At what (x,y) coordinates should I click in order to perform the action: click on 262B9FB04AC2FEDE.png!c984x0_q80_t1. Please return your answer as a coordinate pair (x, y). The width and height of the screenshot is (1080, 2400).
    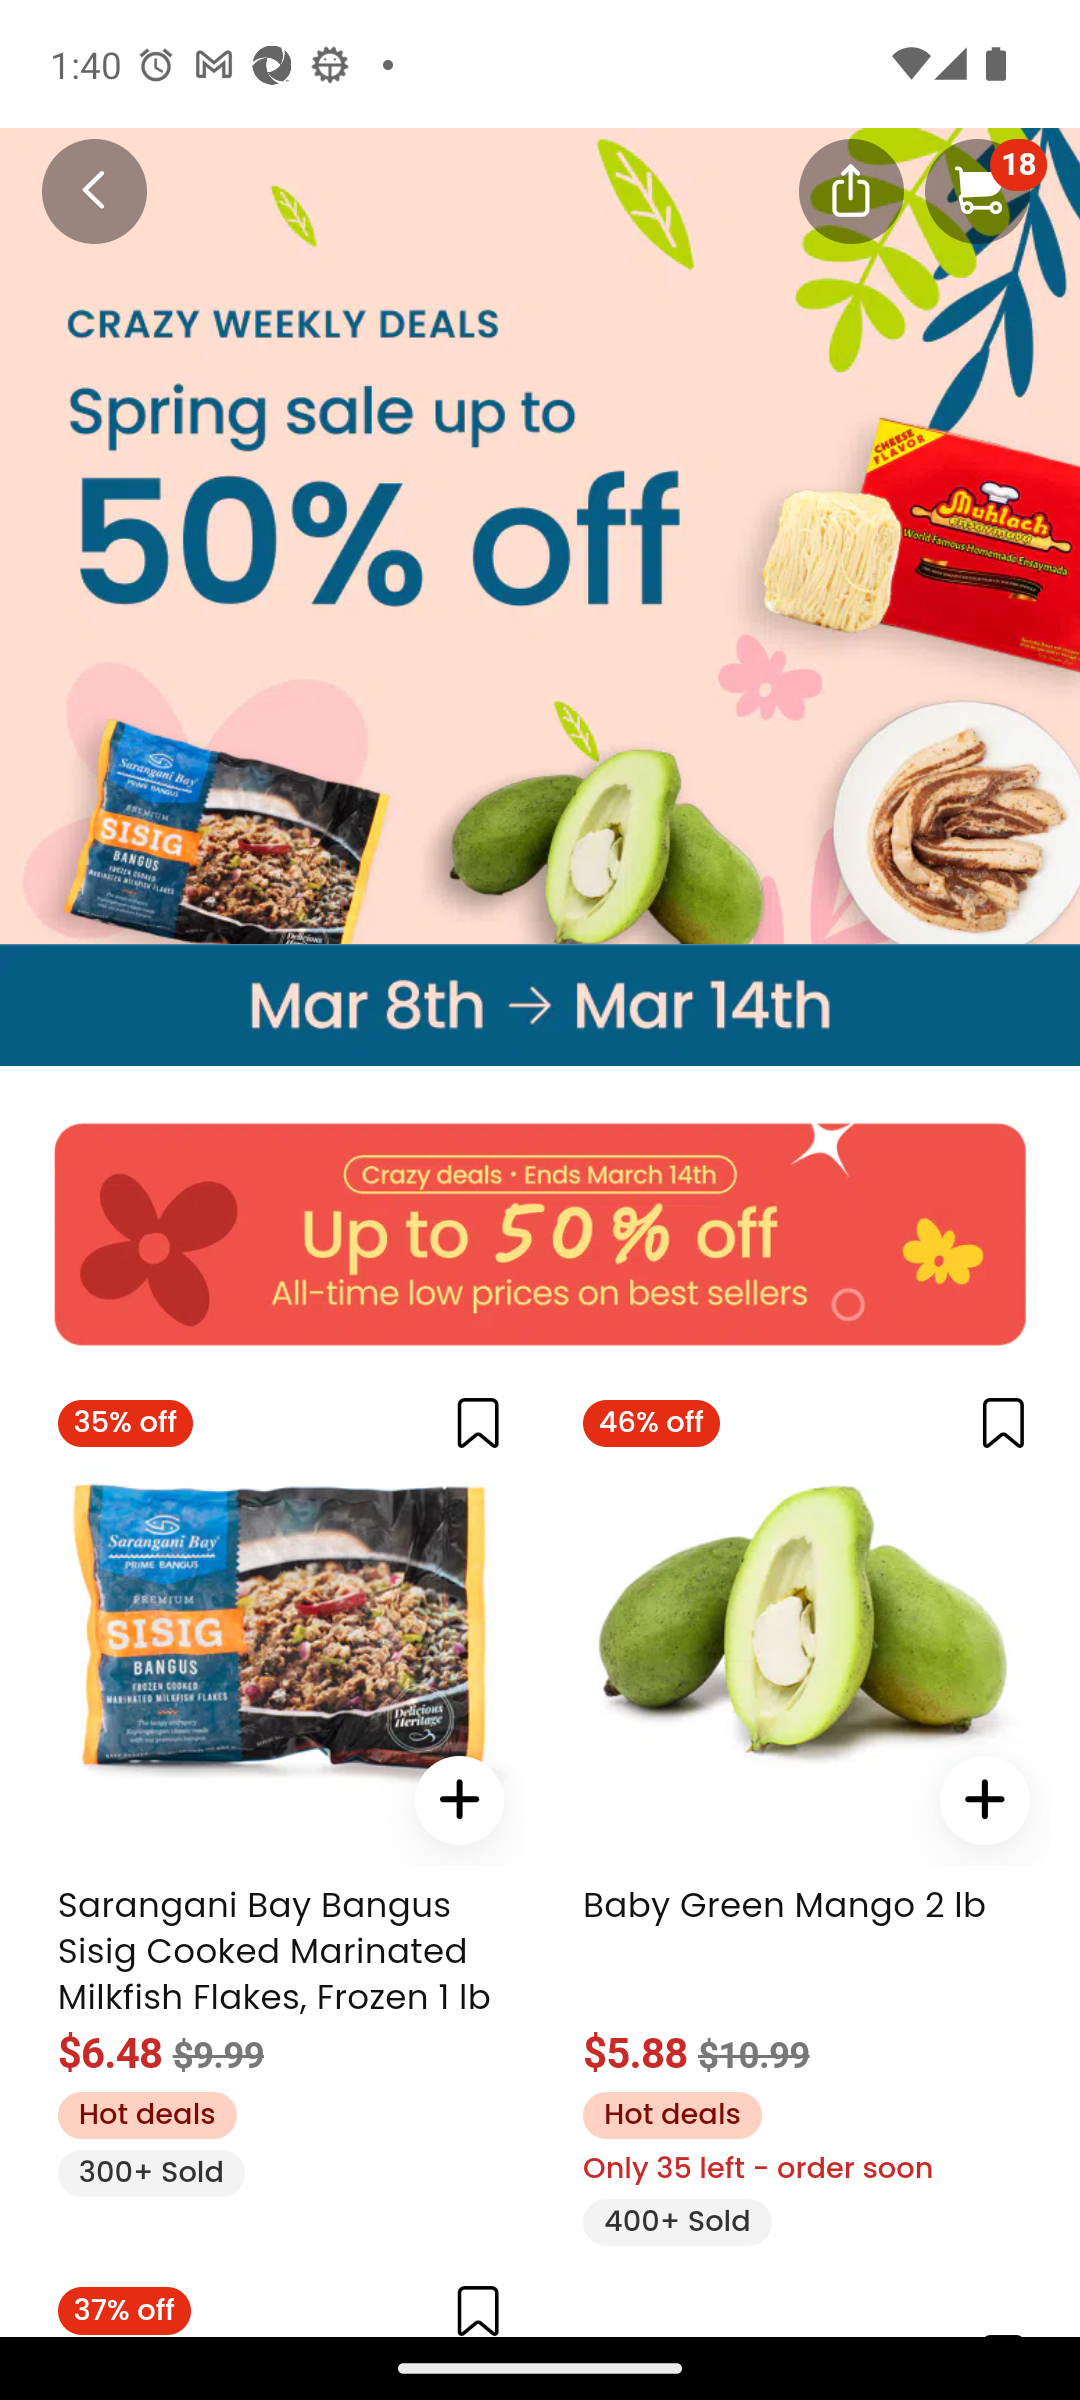
    Looking at the image, I should click on (540, 1004).